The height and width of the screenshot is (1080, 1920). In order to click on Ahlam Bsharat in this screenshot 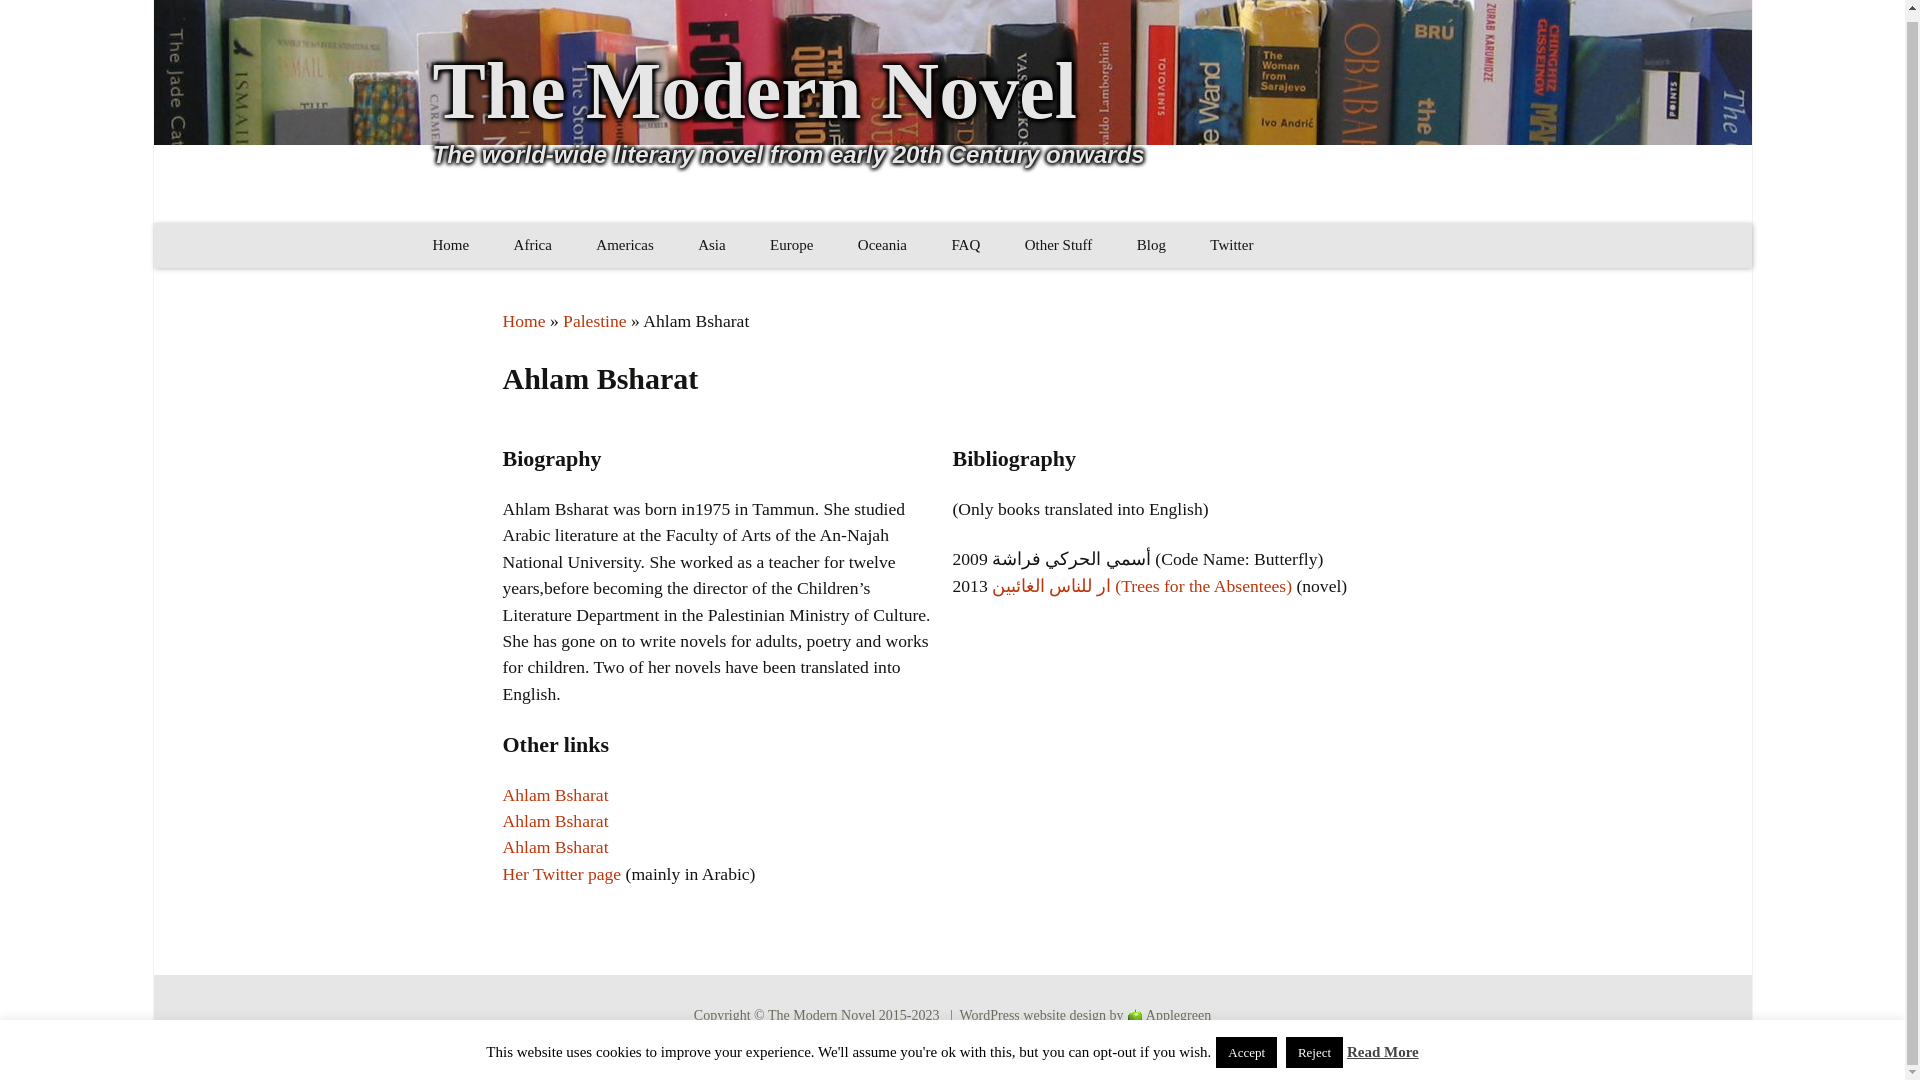, I will do `click(554, 847)`.